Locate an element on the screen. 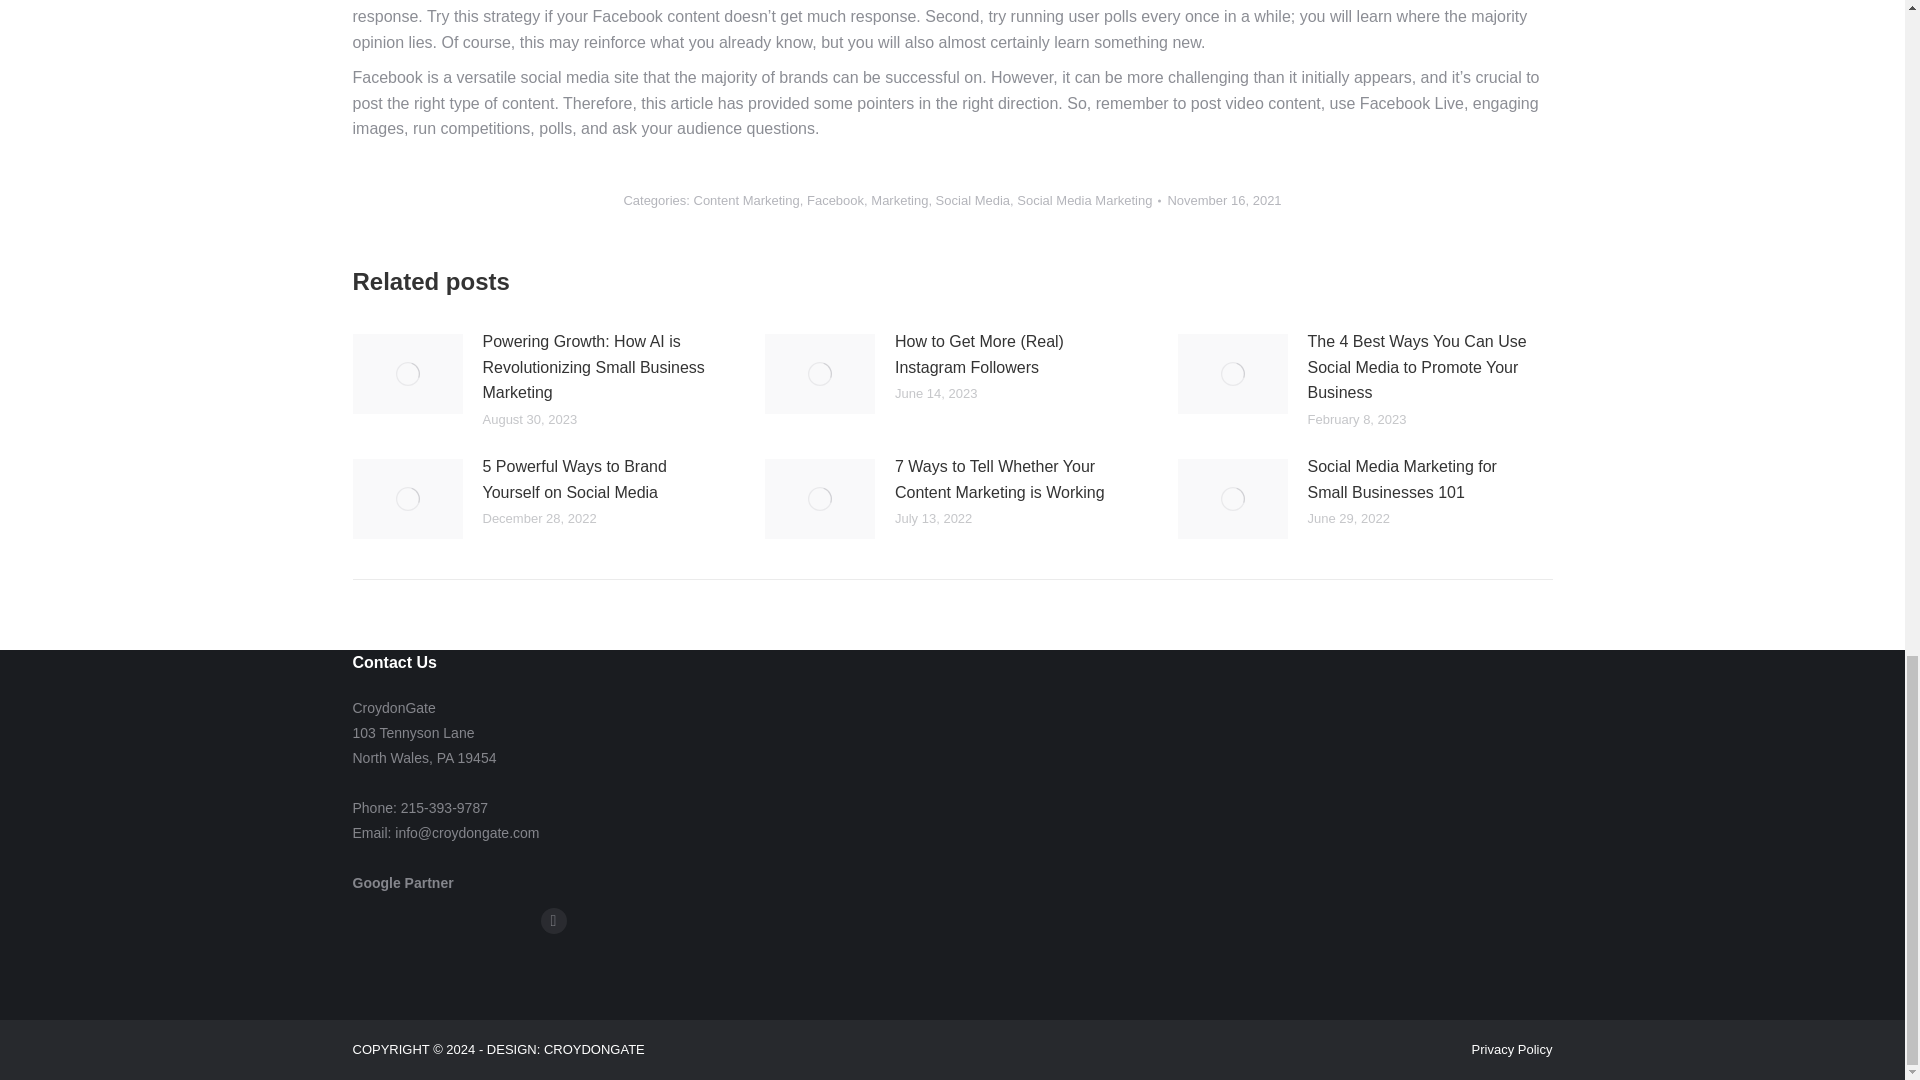  Facebook page opens in new window is located at coordinates (552, 921).